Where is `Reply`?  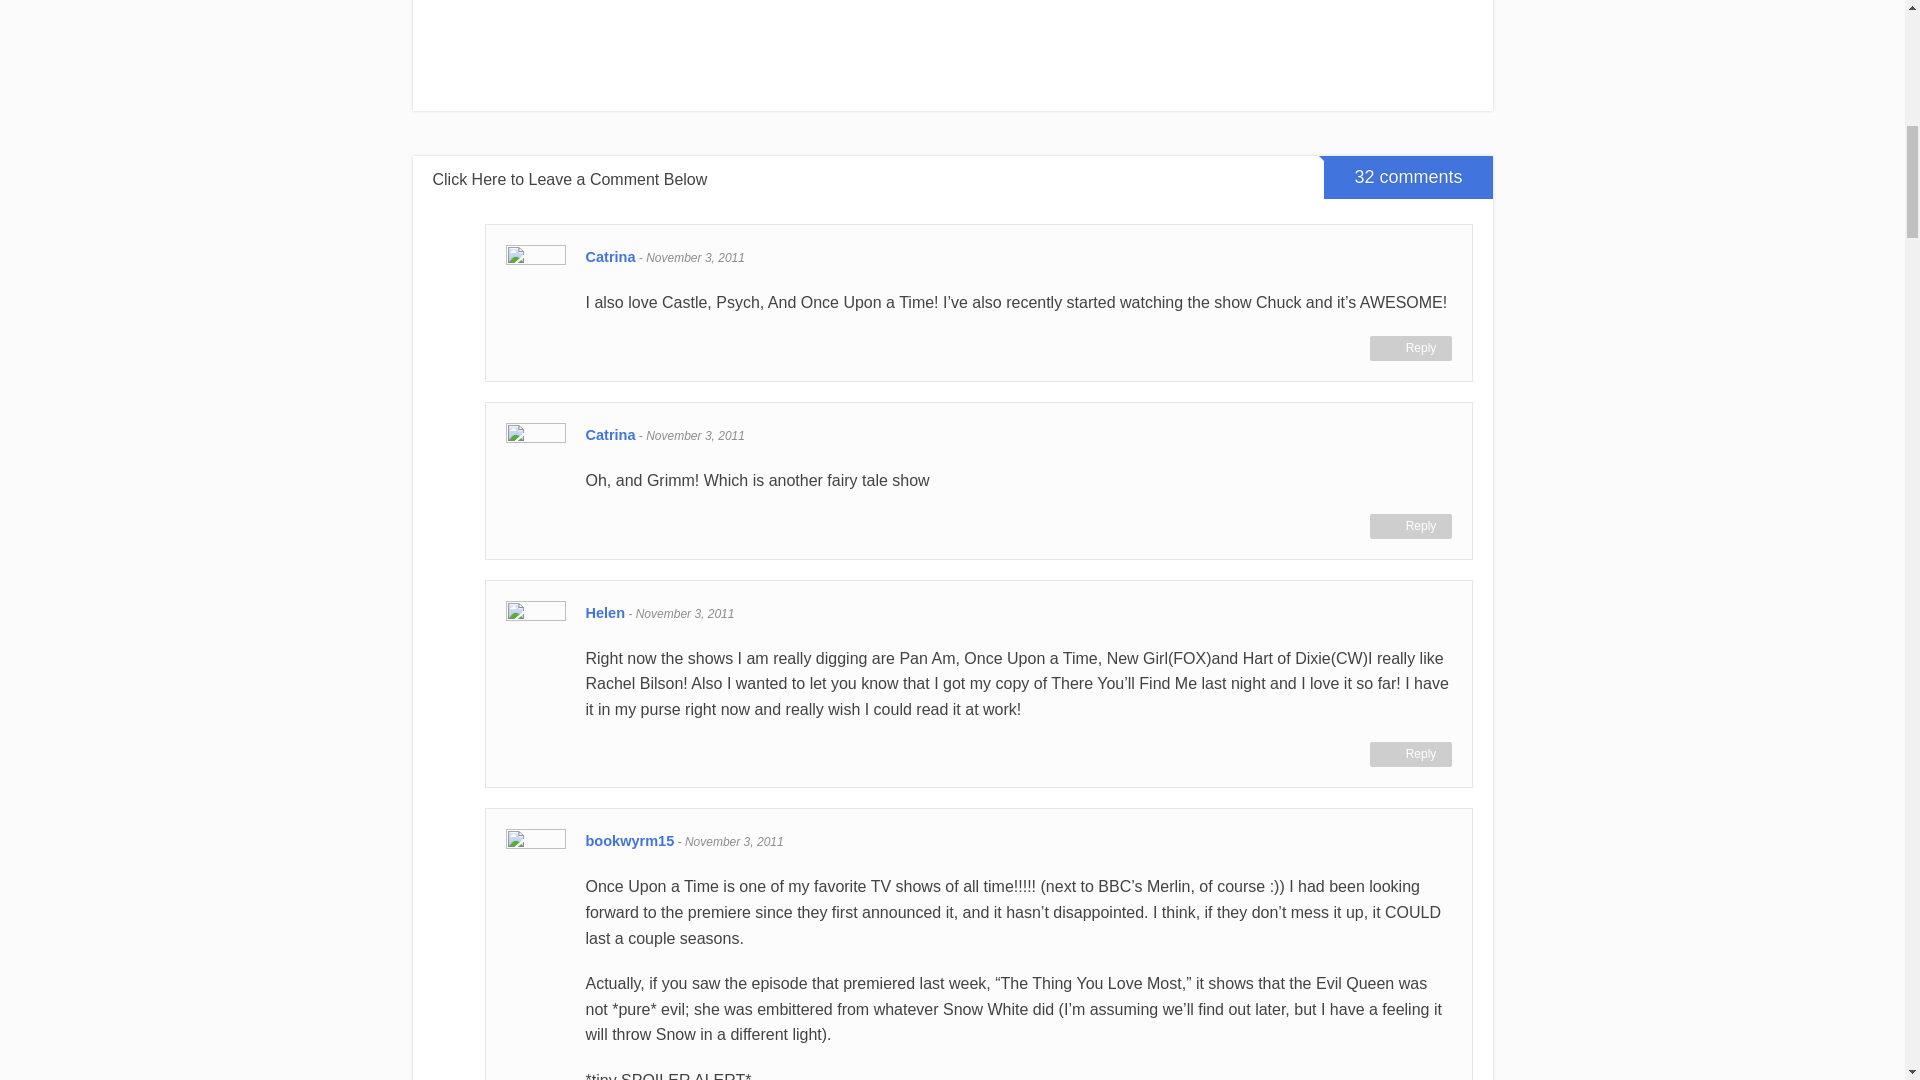 Reply is located at coordinates (1410, 348).